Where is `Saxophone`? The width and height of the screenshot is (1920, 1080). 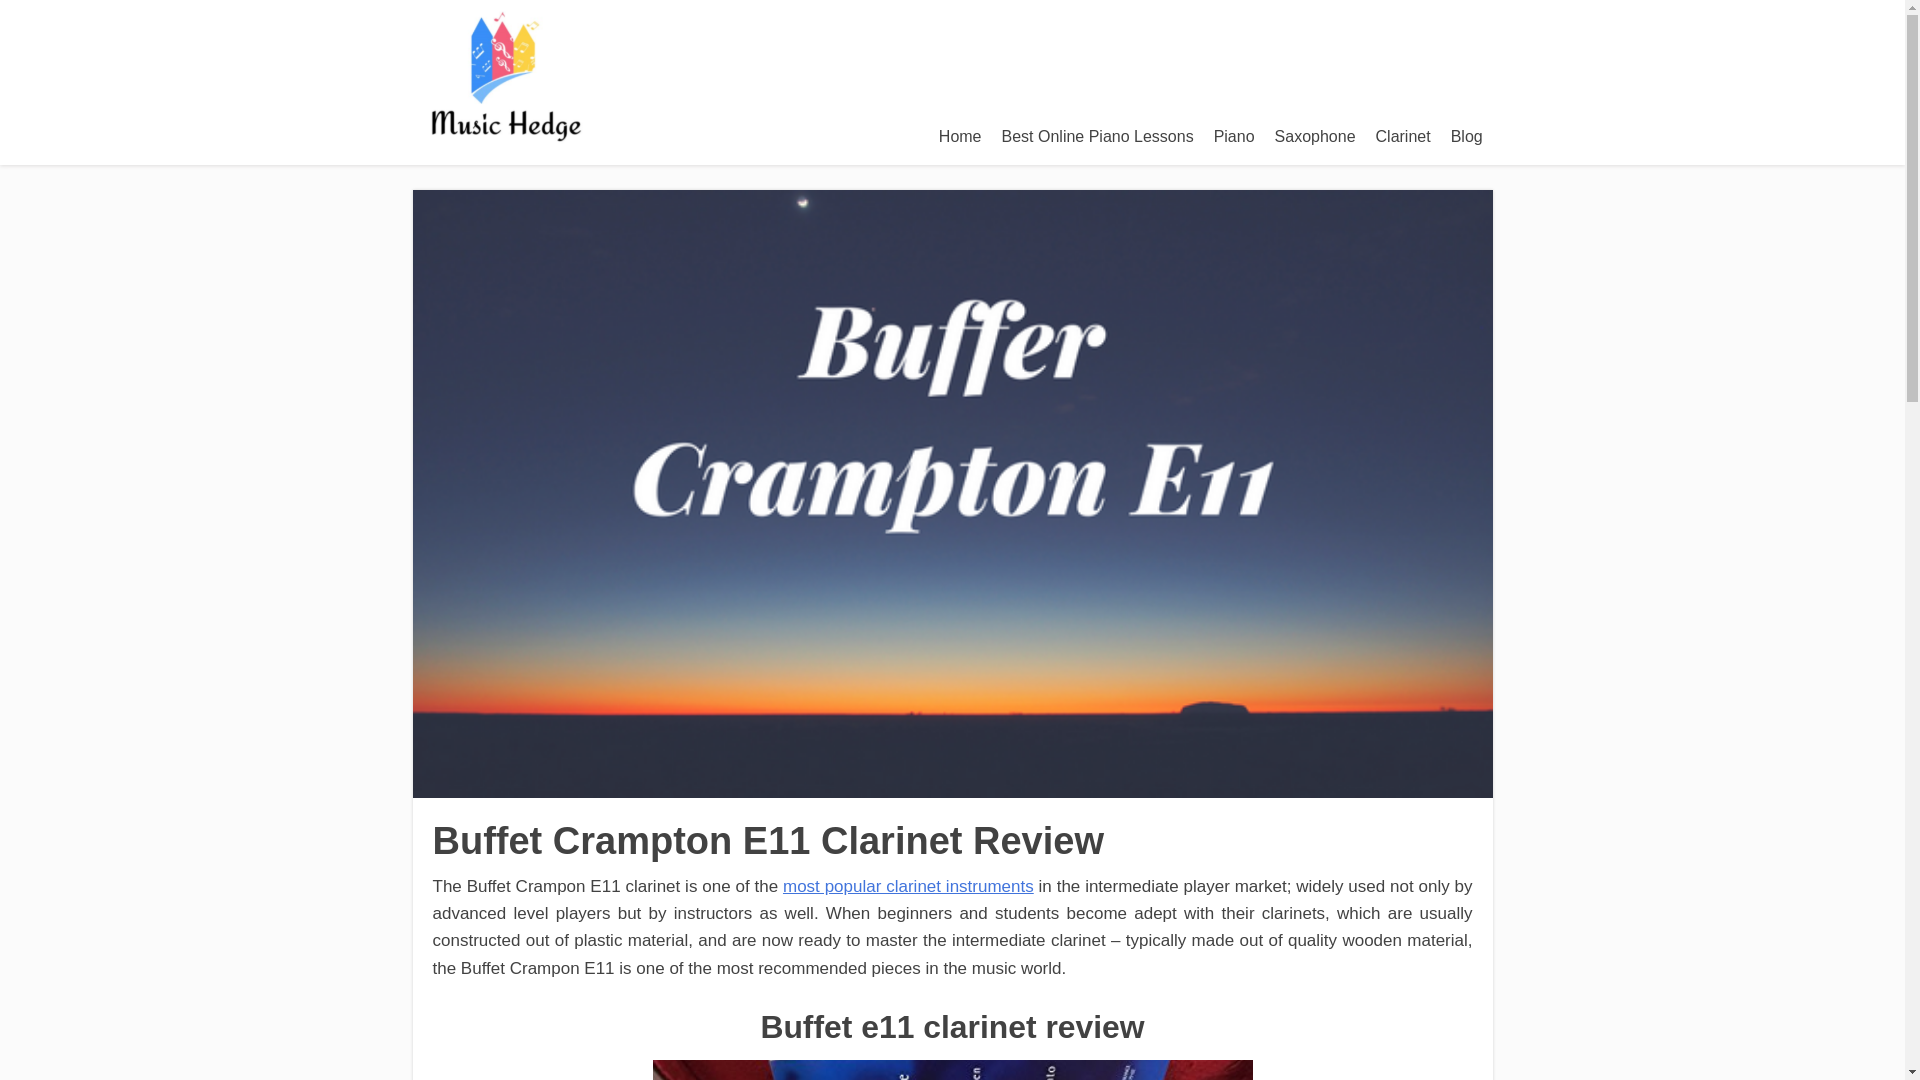
Saxophone is located at coordinates (1315, 136).